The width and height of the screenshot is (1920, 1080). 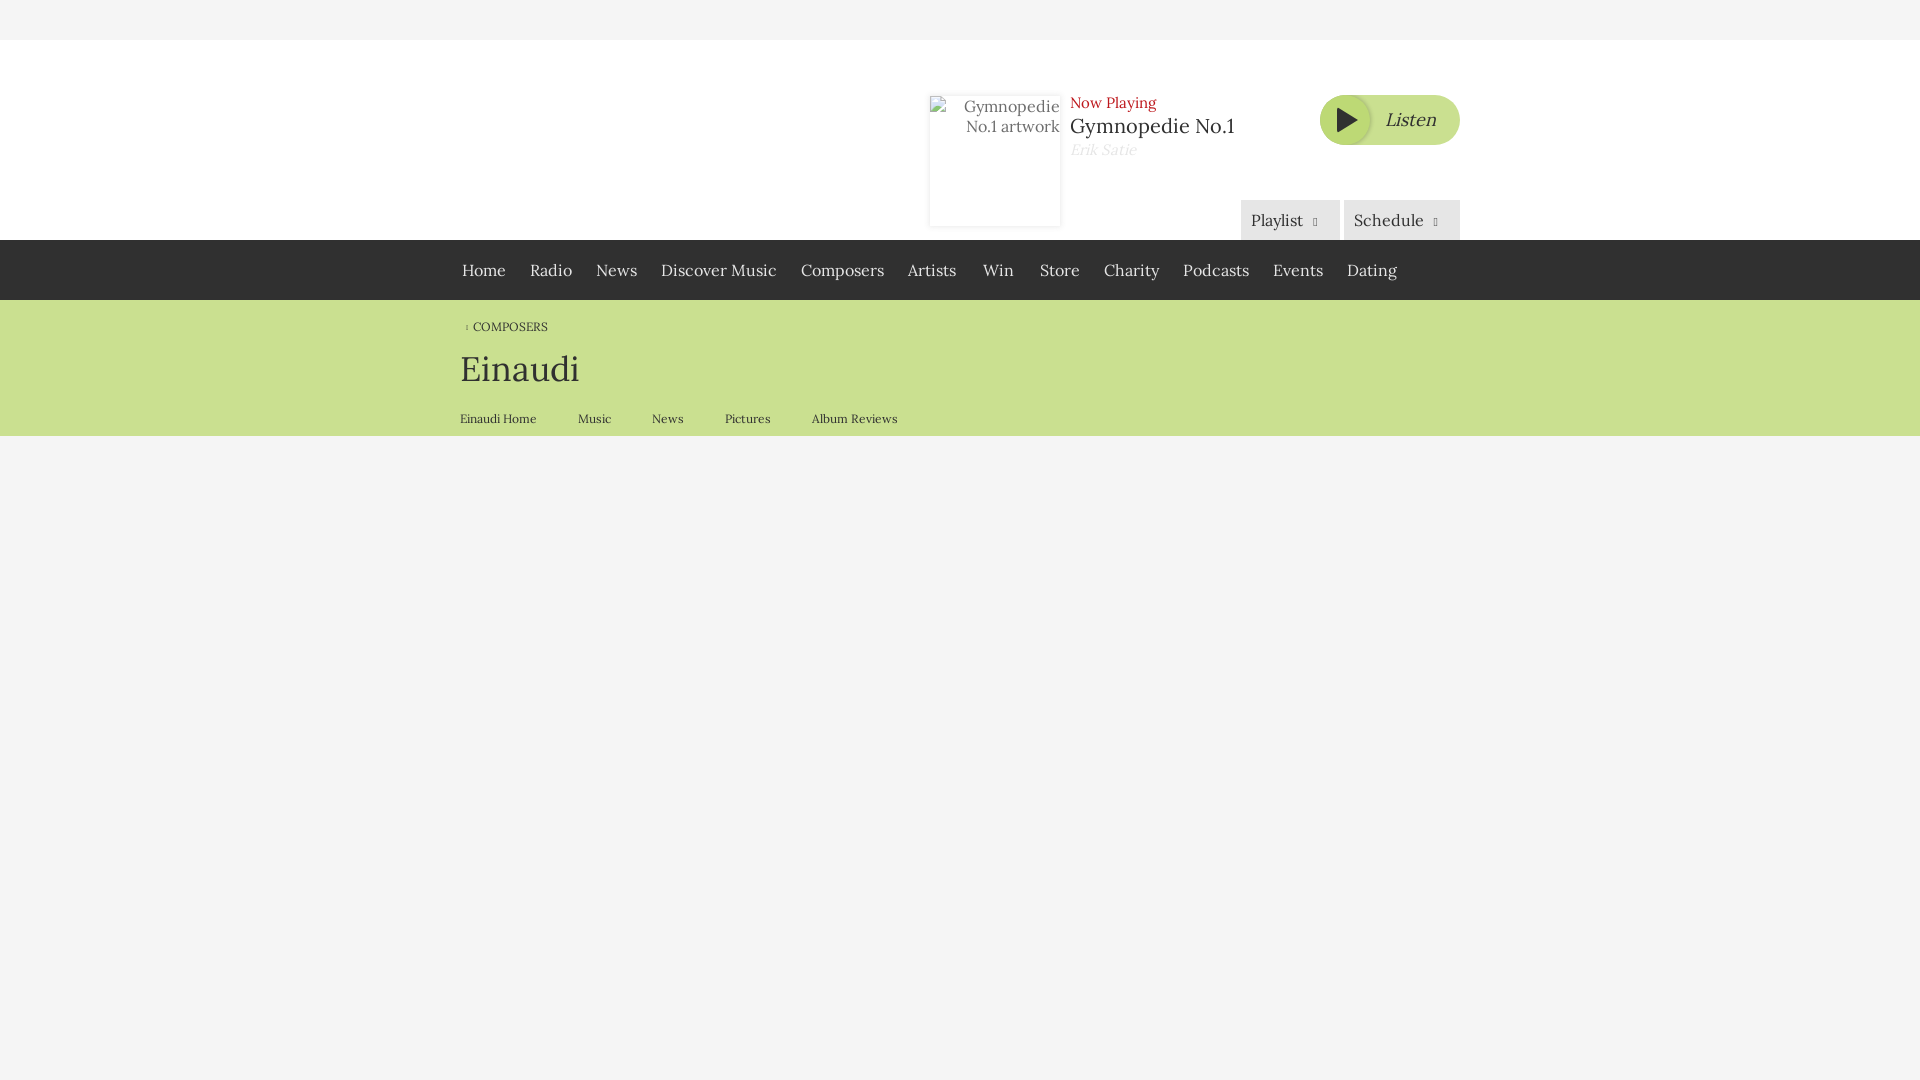 I want to click on Discover Music, so click(x=718, y=270).